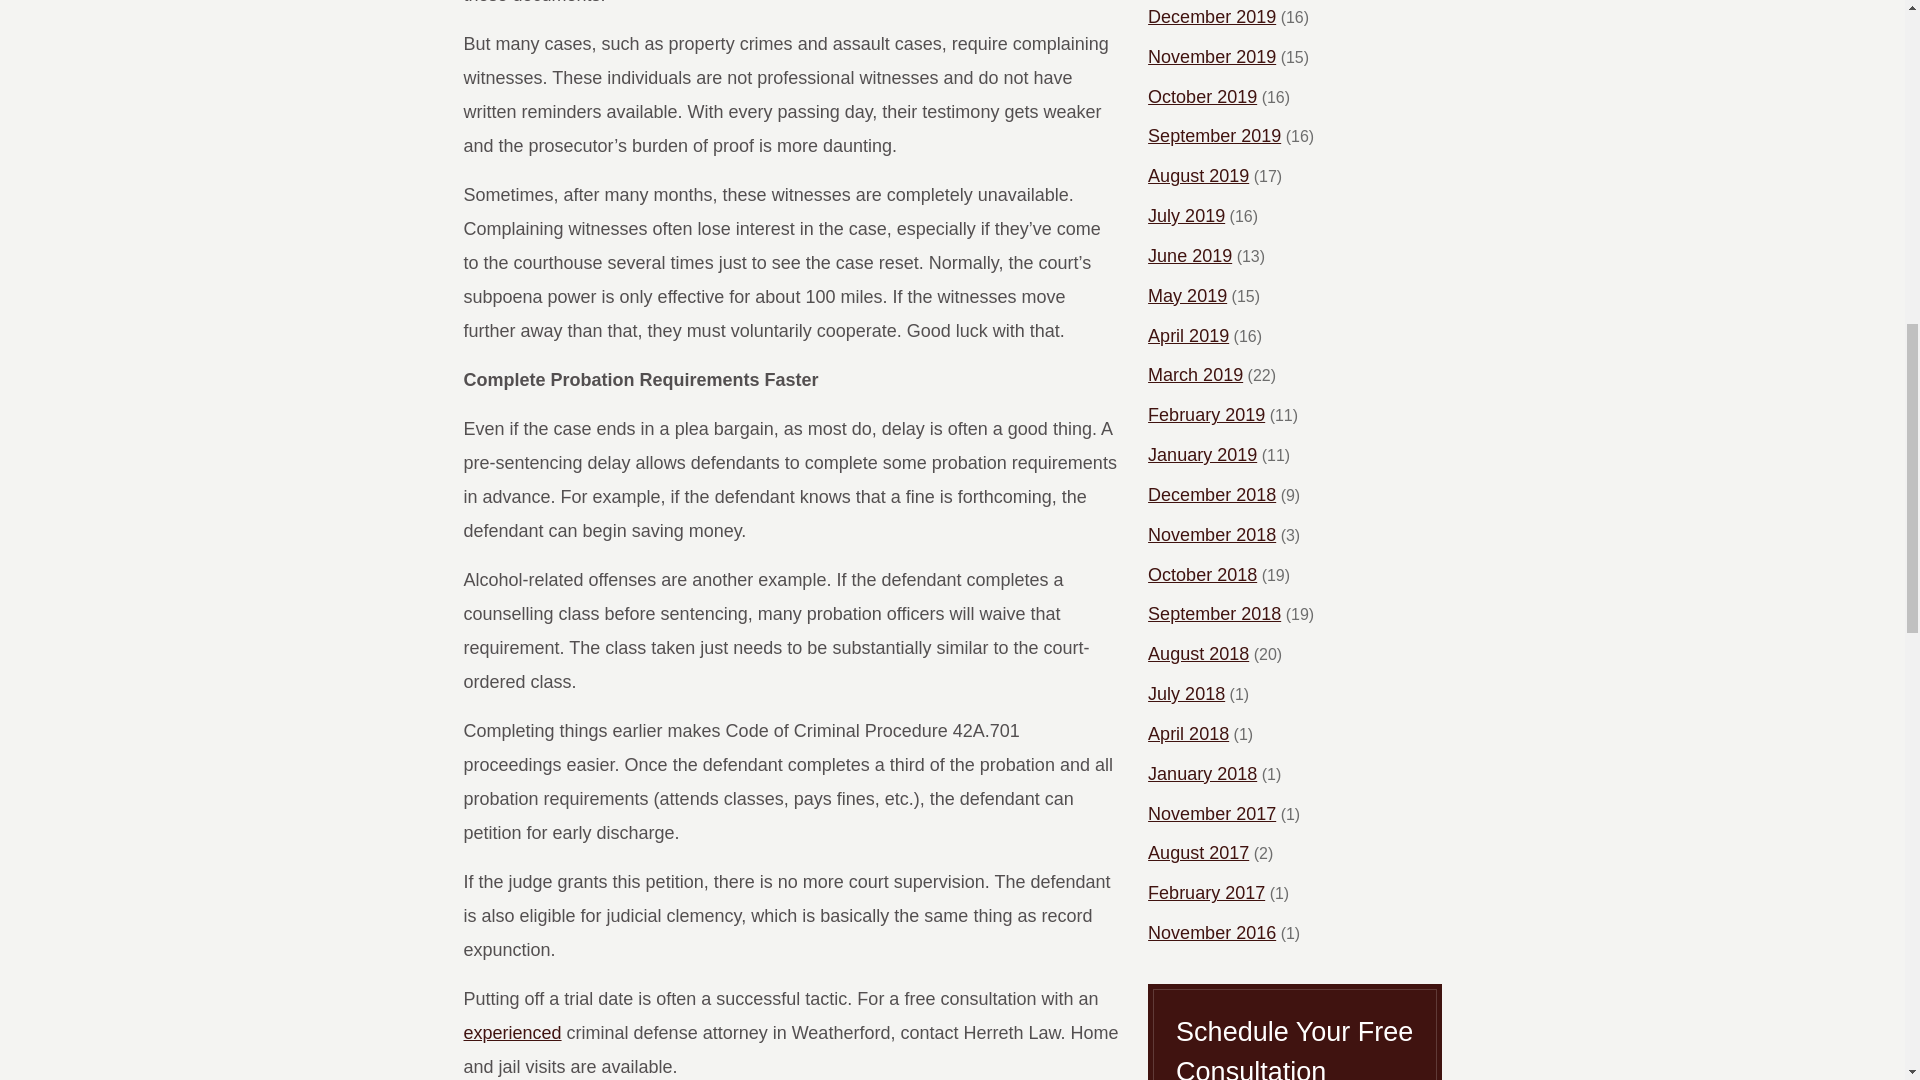  Describe the element at coordinates (1212, 18) in the screenshot. I see `December 2019` at that location.